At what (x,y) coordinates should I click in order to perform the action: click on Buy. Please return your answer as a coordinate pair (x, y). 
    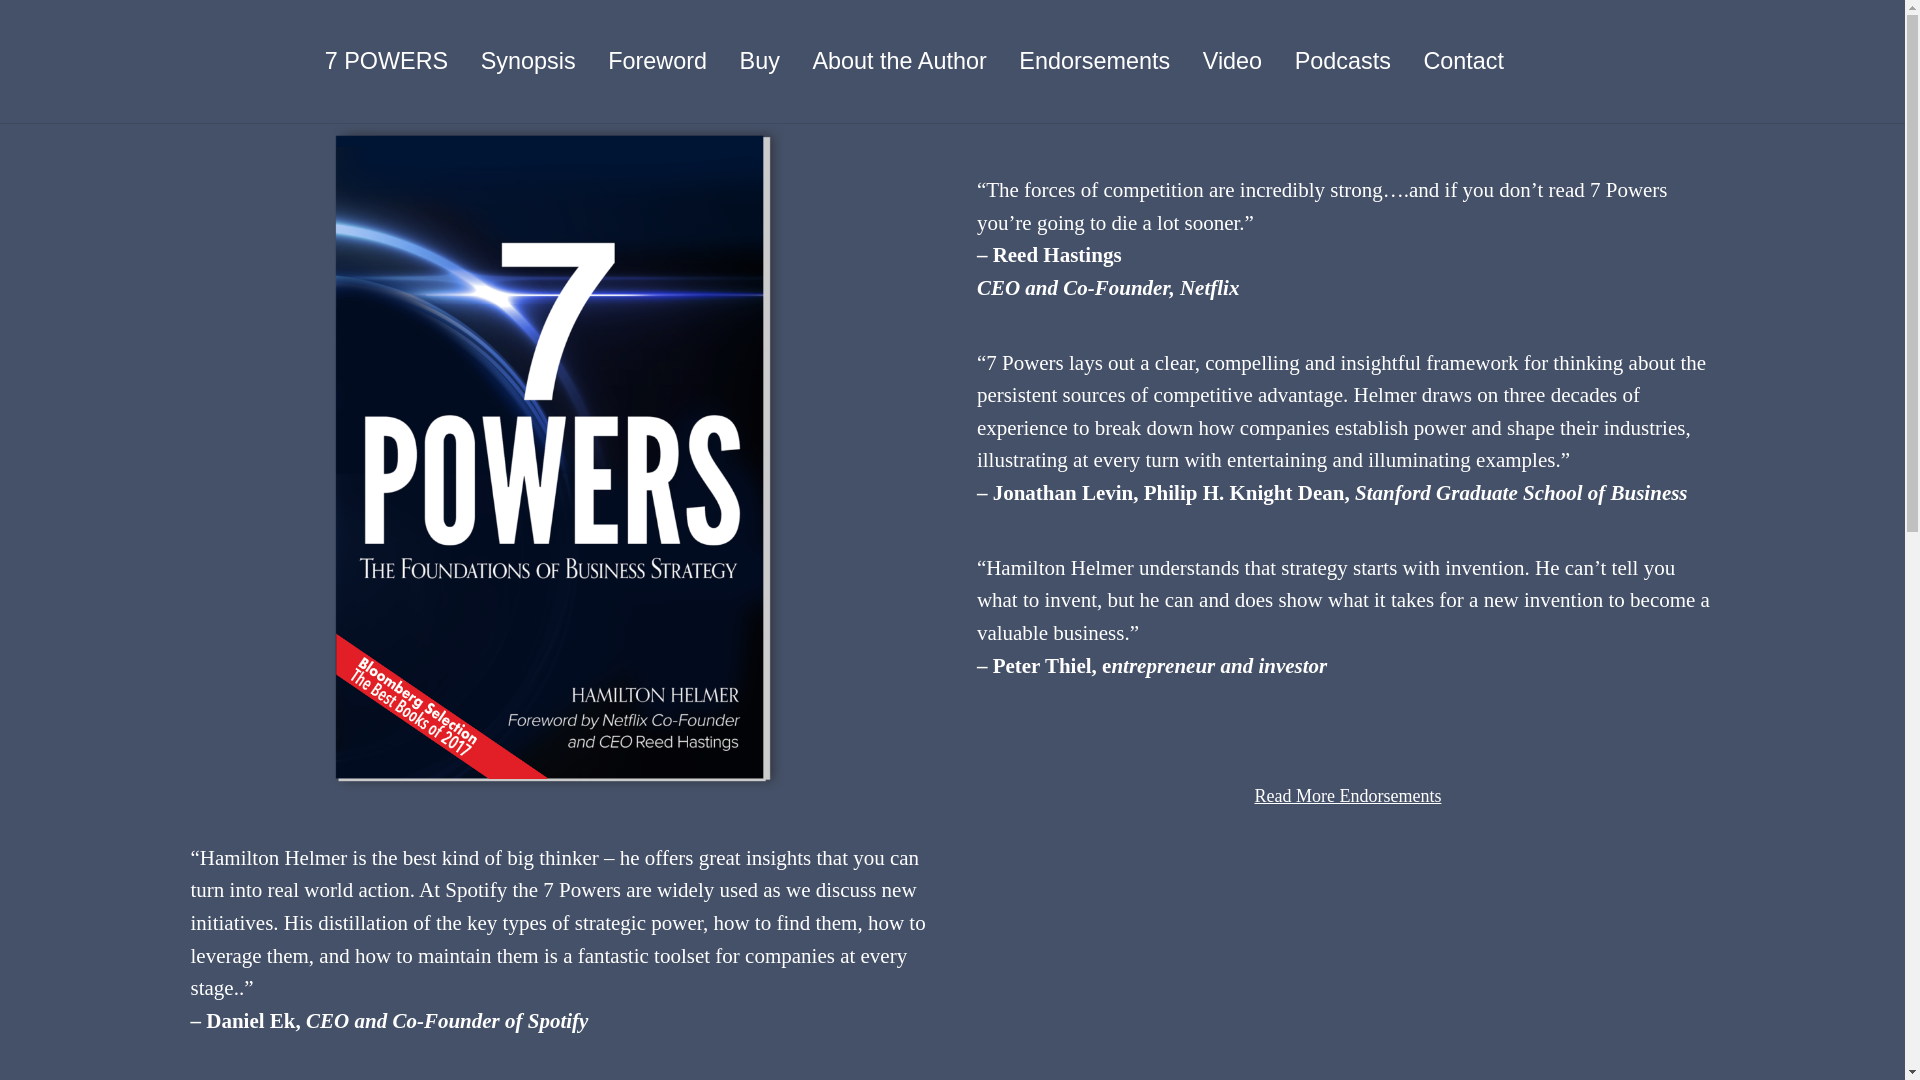
    Looking at the image, I should click on (760, 61).